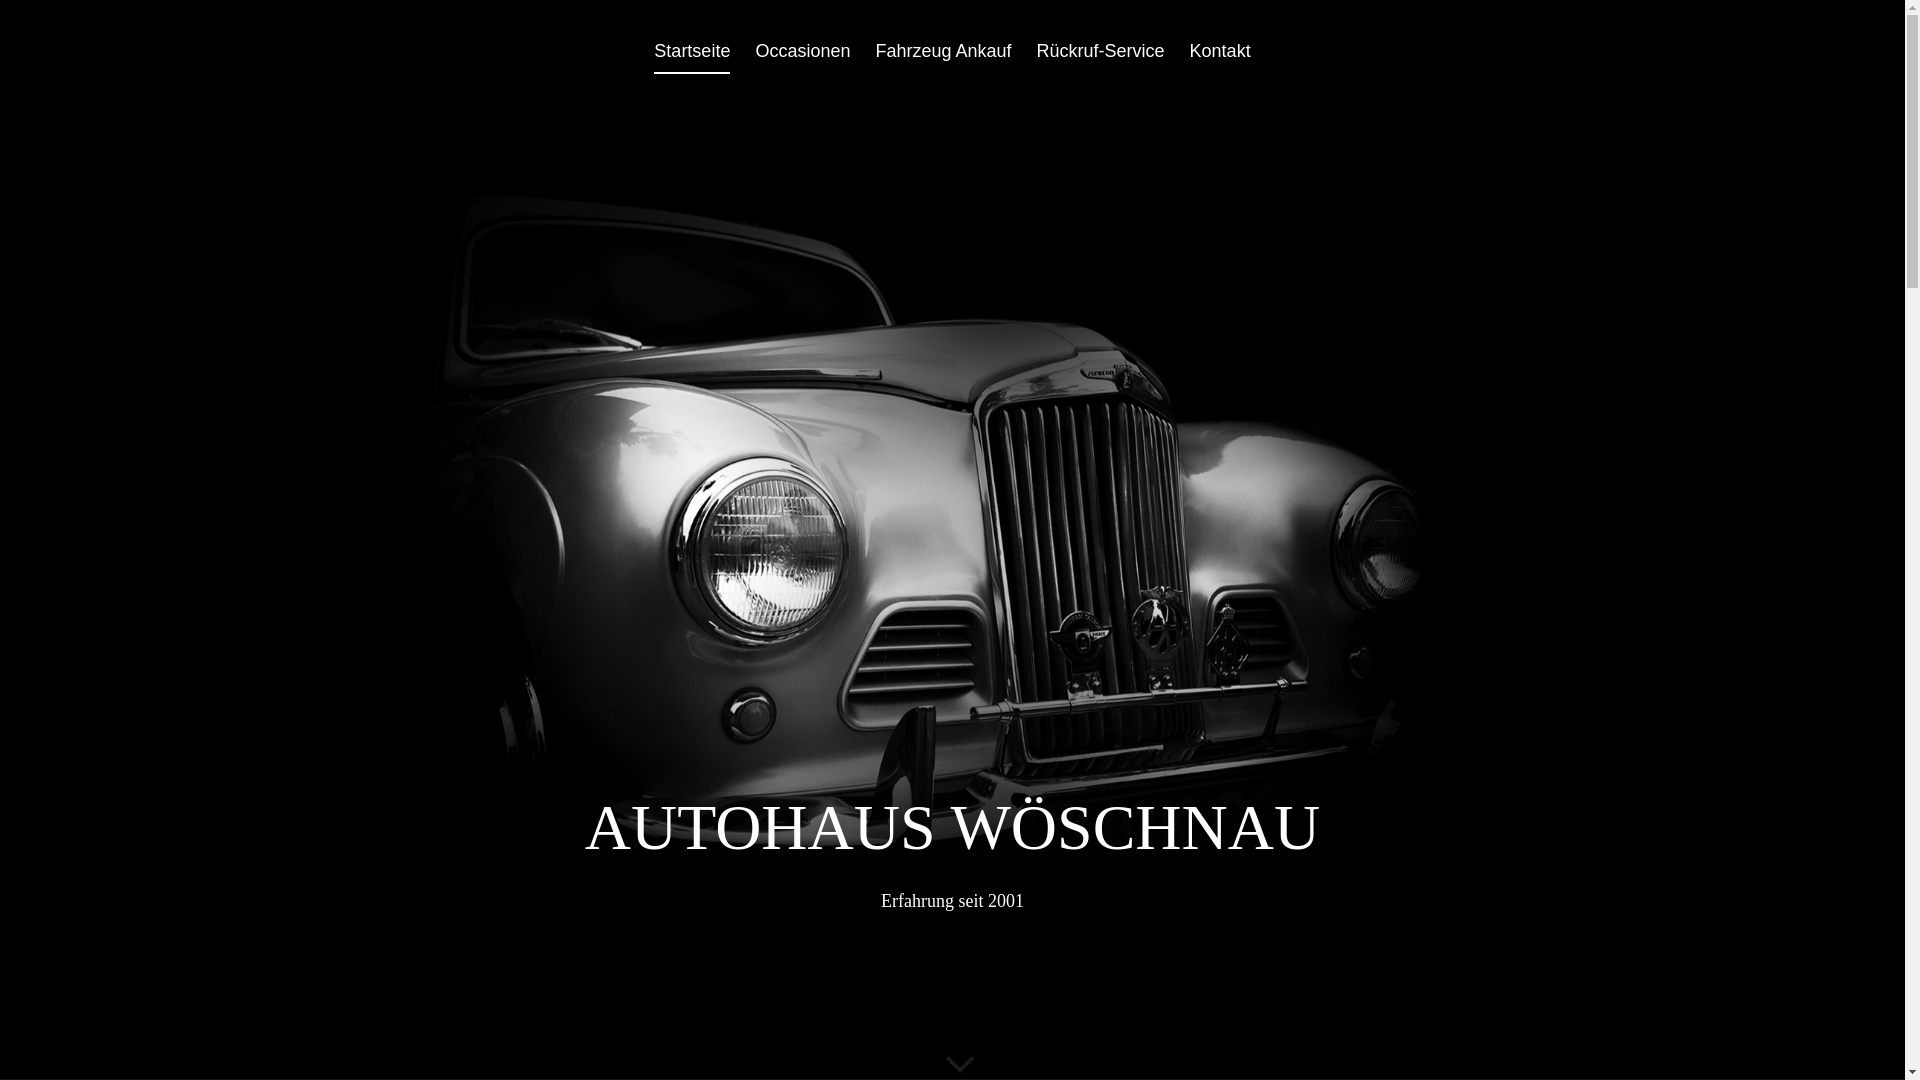 The image size is (1920, 1080). I want to click on Kontakt, so click(1220, 58).